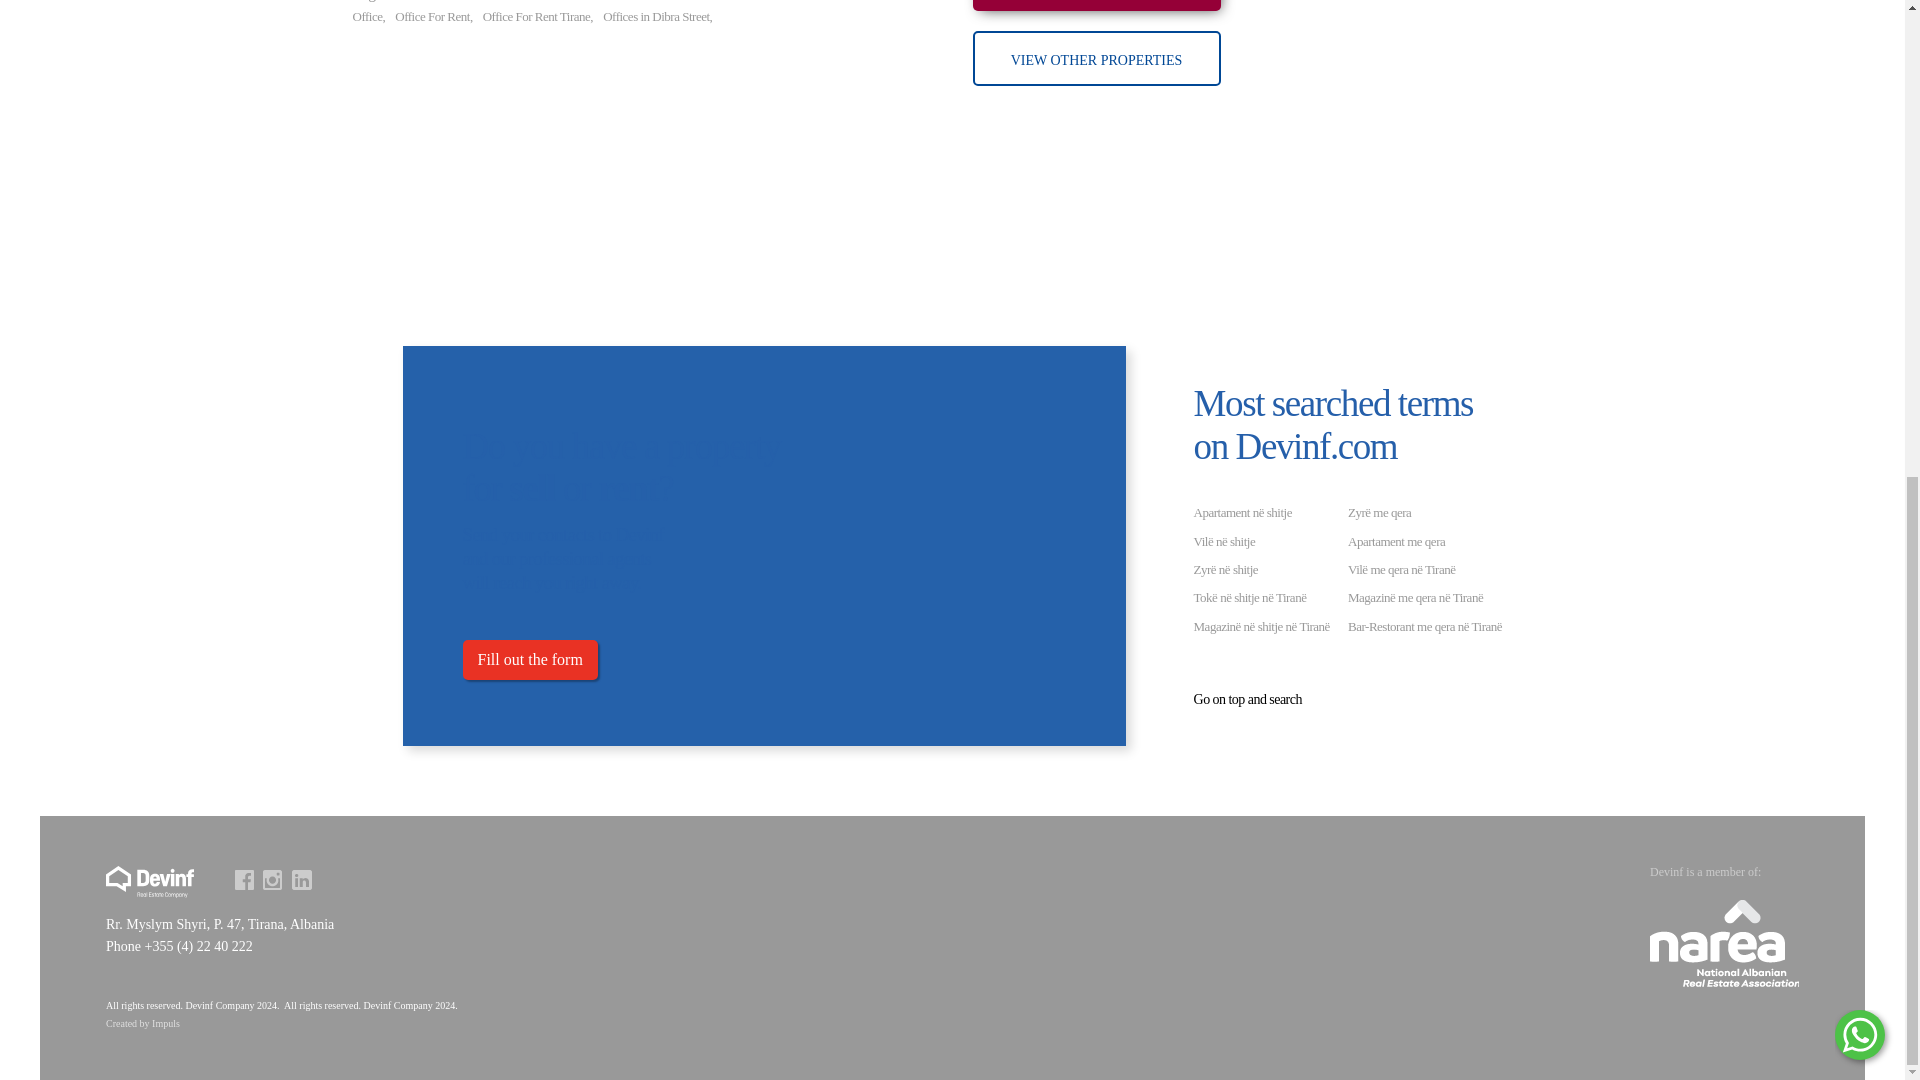  I want to click on Office For Rent Tirane,, so click(538, 12).